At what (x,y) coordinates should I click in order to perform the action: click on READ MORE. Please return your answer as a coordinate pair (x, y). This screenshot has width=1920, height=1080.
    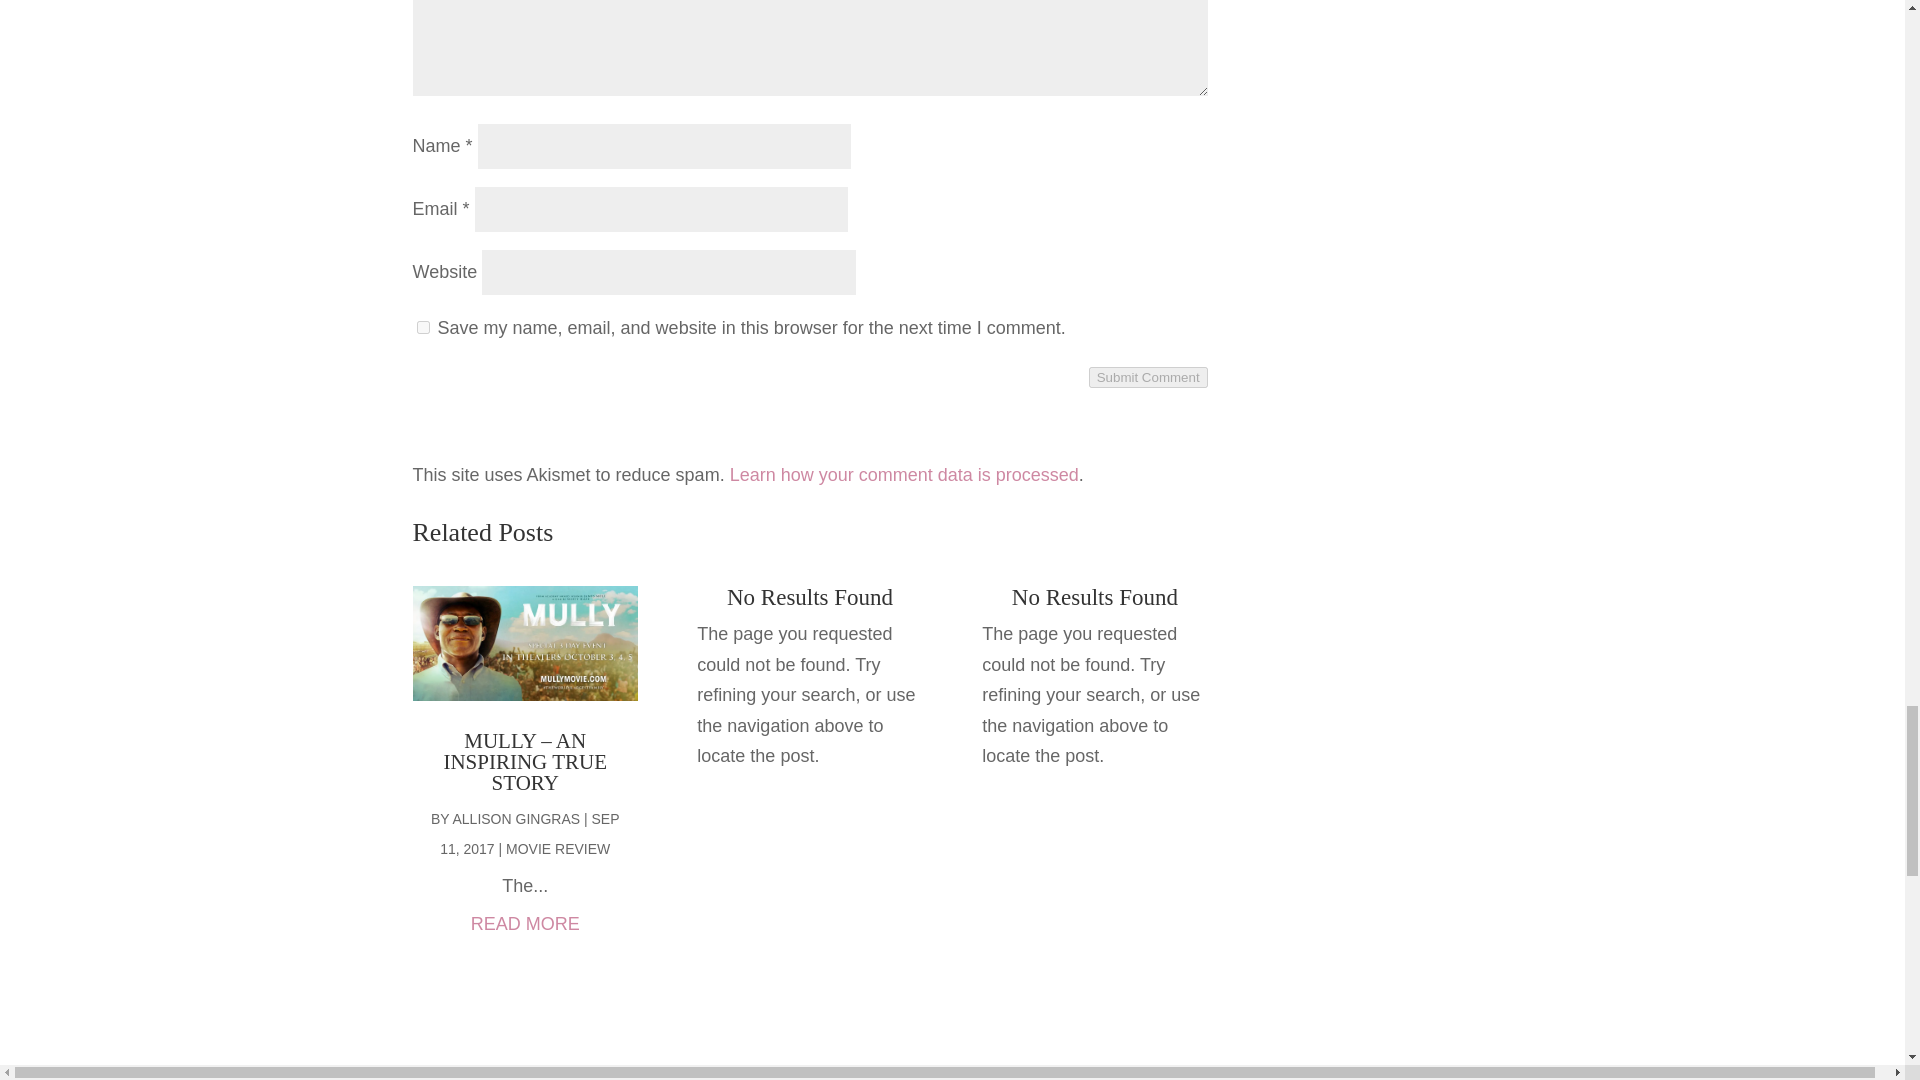
    Looking at the image, I should click on (524, 924).